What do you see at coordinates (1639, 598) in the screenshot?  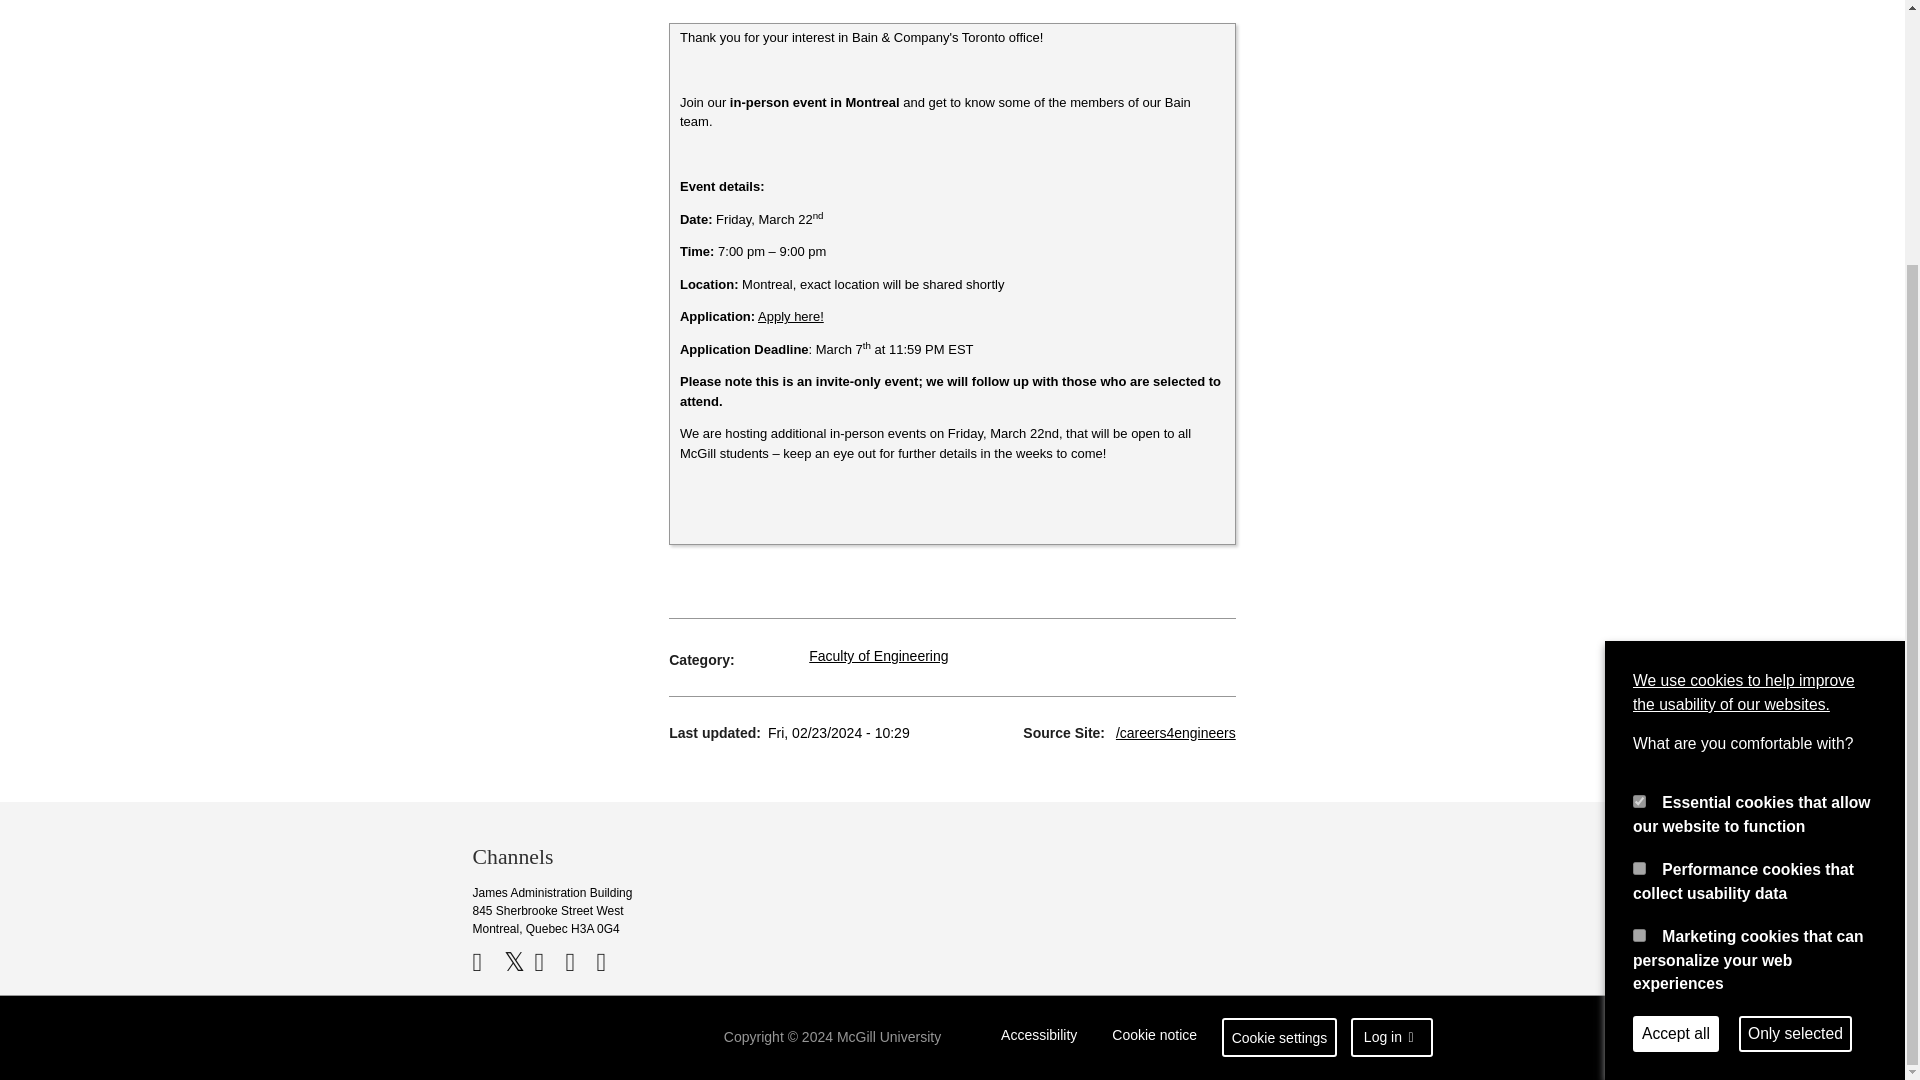 I see `marketing` at bounding box center [1639, 598].